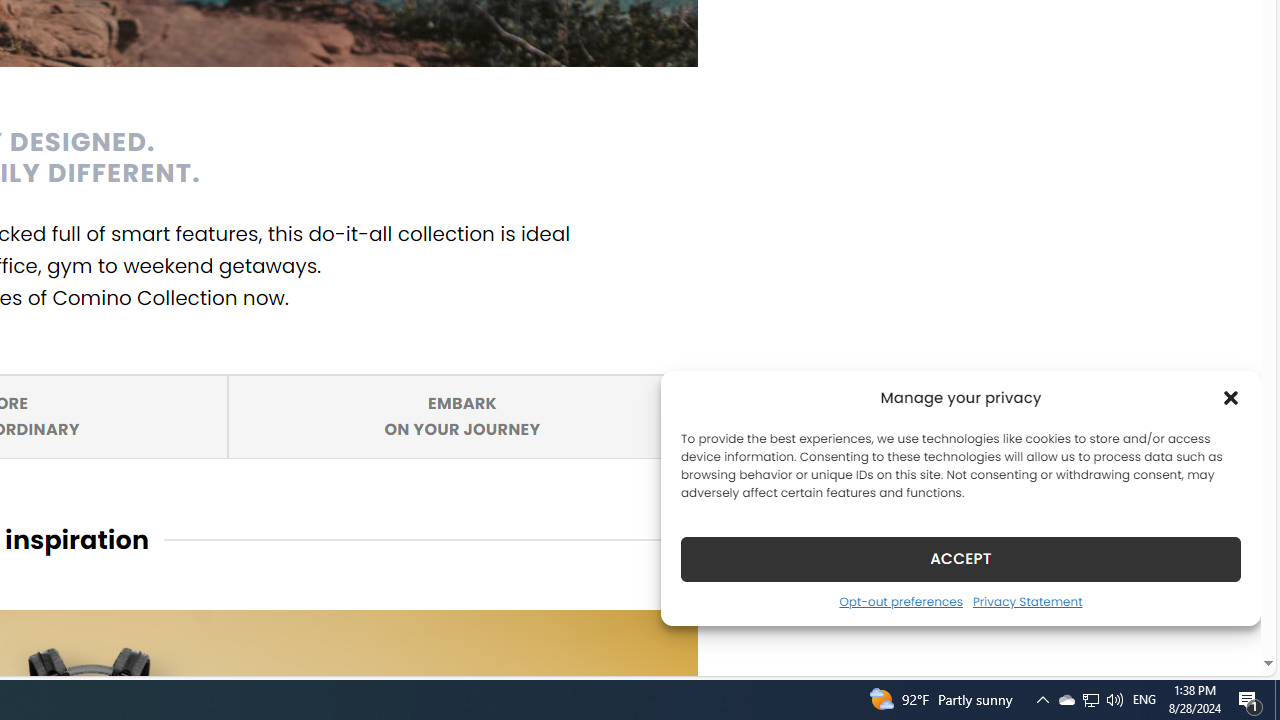 Image resolution: width=1280 pixels, height=720 pixels. What do you see at coordinates (900, 601) in the screenshot?
I see `Opt-out preferences` at bounding box center [900, 601].